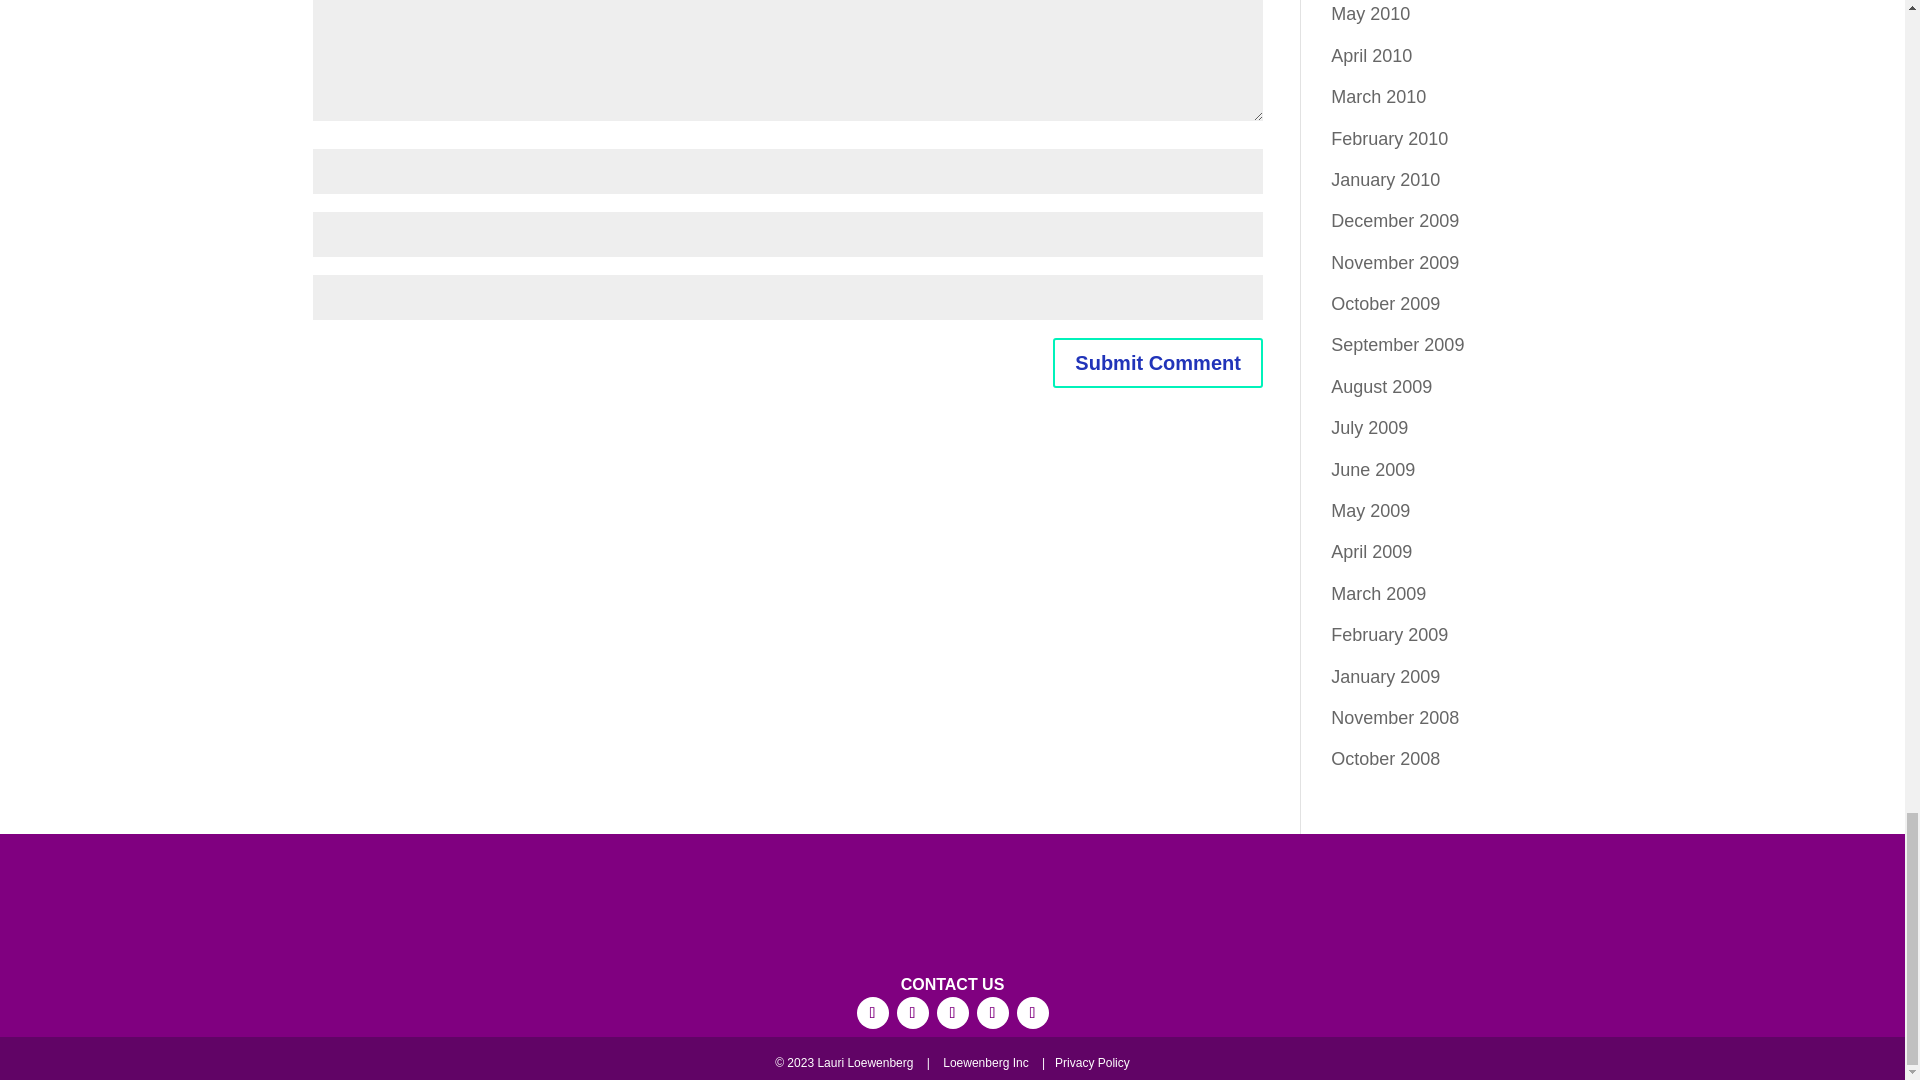 The width and height of the screenshot is (1920, 1080). I want to click on Follow on Facebook, so click(872, 1012).